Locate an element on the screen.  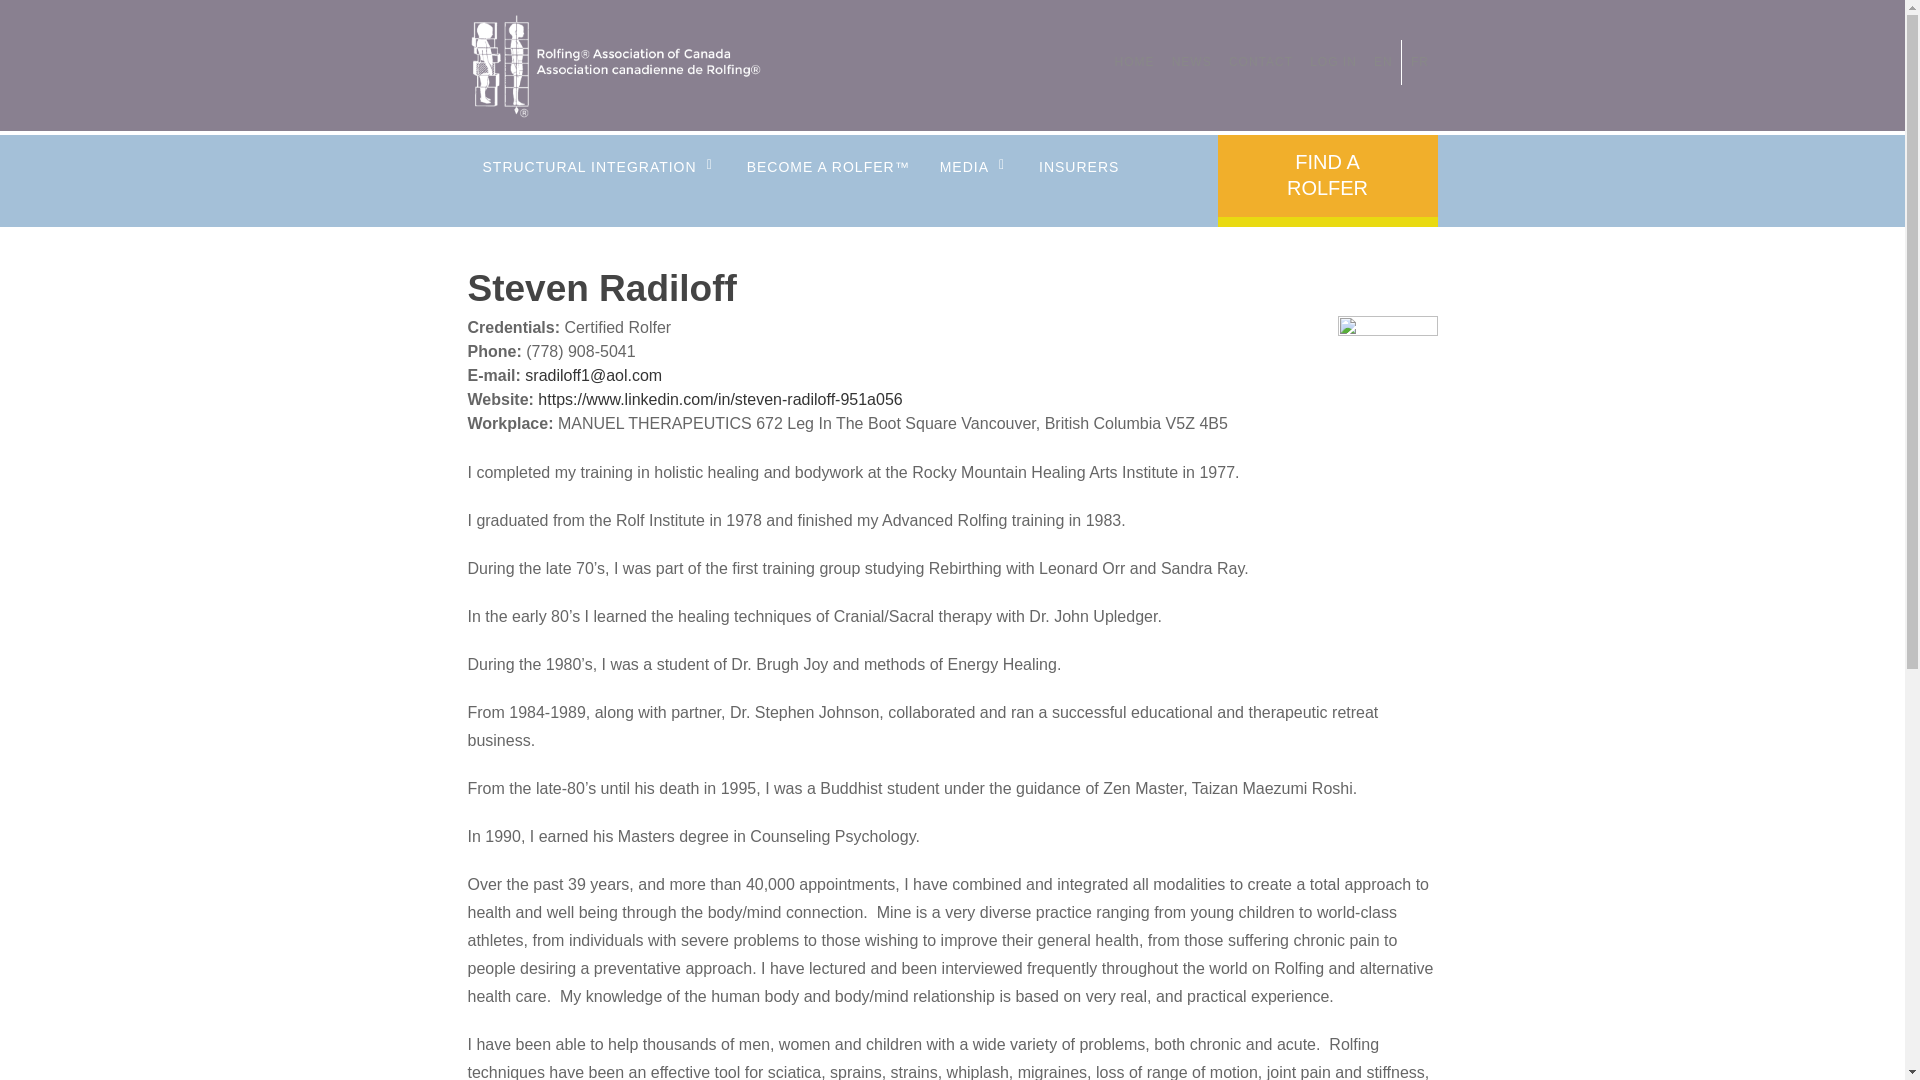
LOG IN is located at coordinates (1333, 62).